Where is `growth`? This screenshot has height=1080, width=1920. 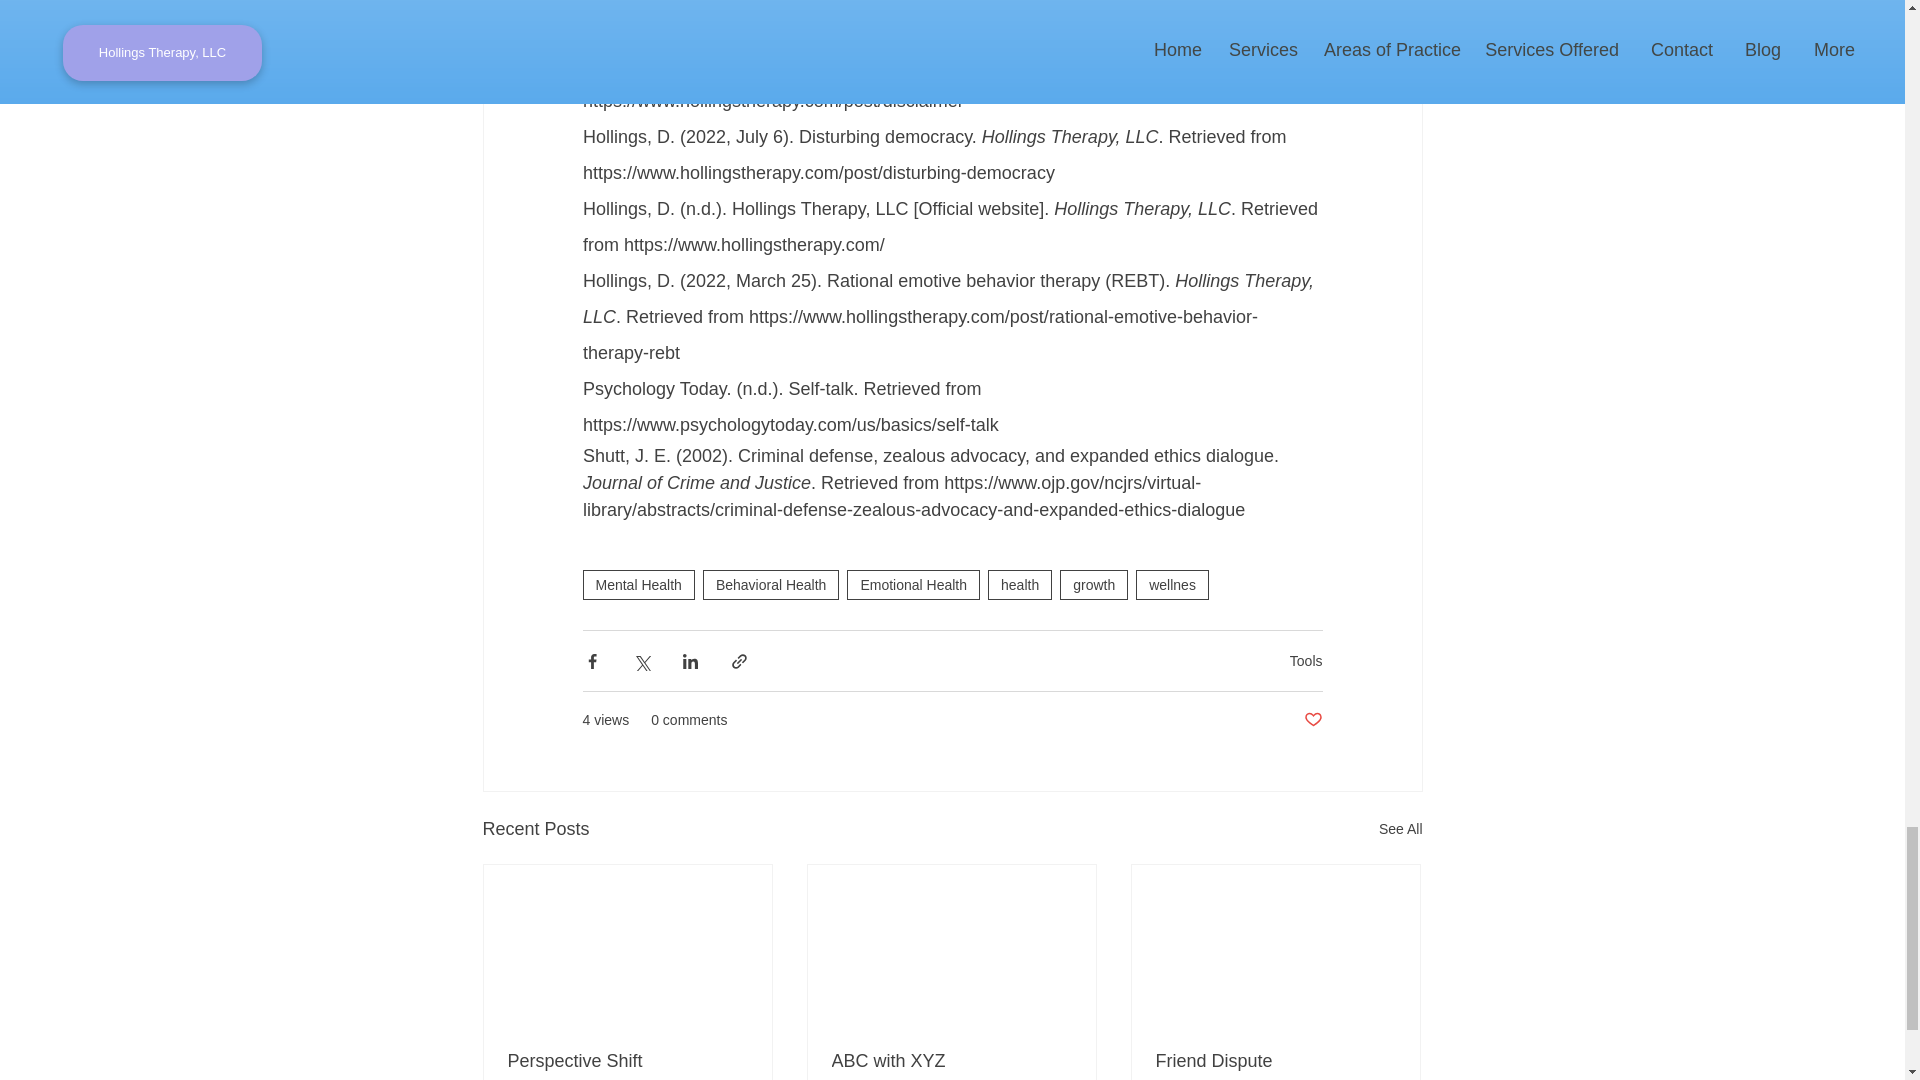
growth is located at coordinates (1094, 585).